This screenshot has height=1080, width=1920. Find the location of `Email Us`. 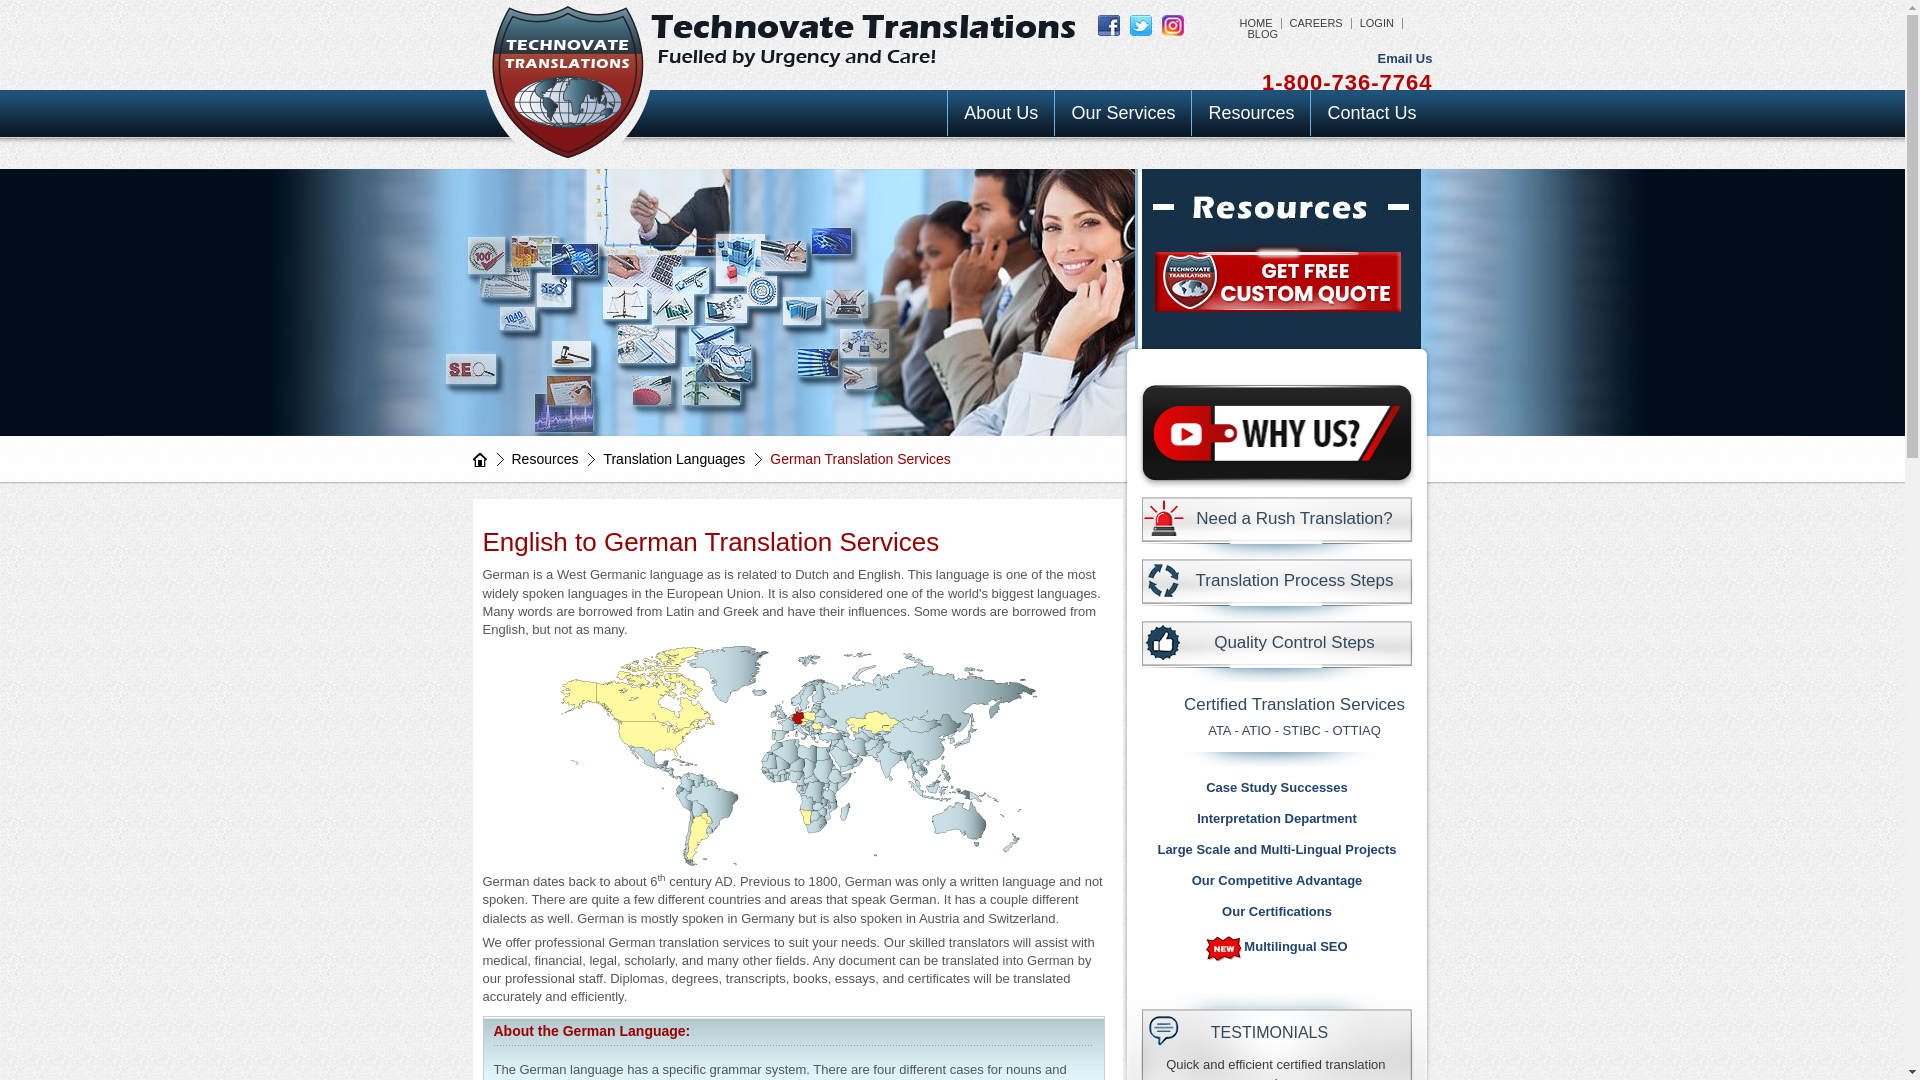

Email Us is located at coordinates (1405, 58).